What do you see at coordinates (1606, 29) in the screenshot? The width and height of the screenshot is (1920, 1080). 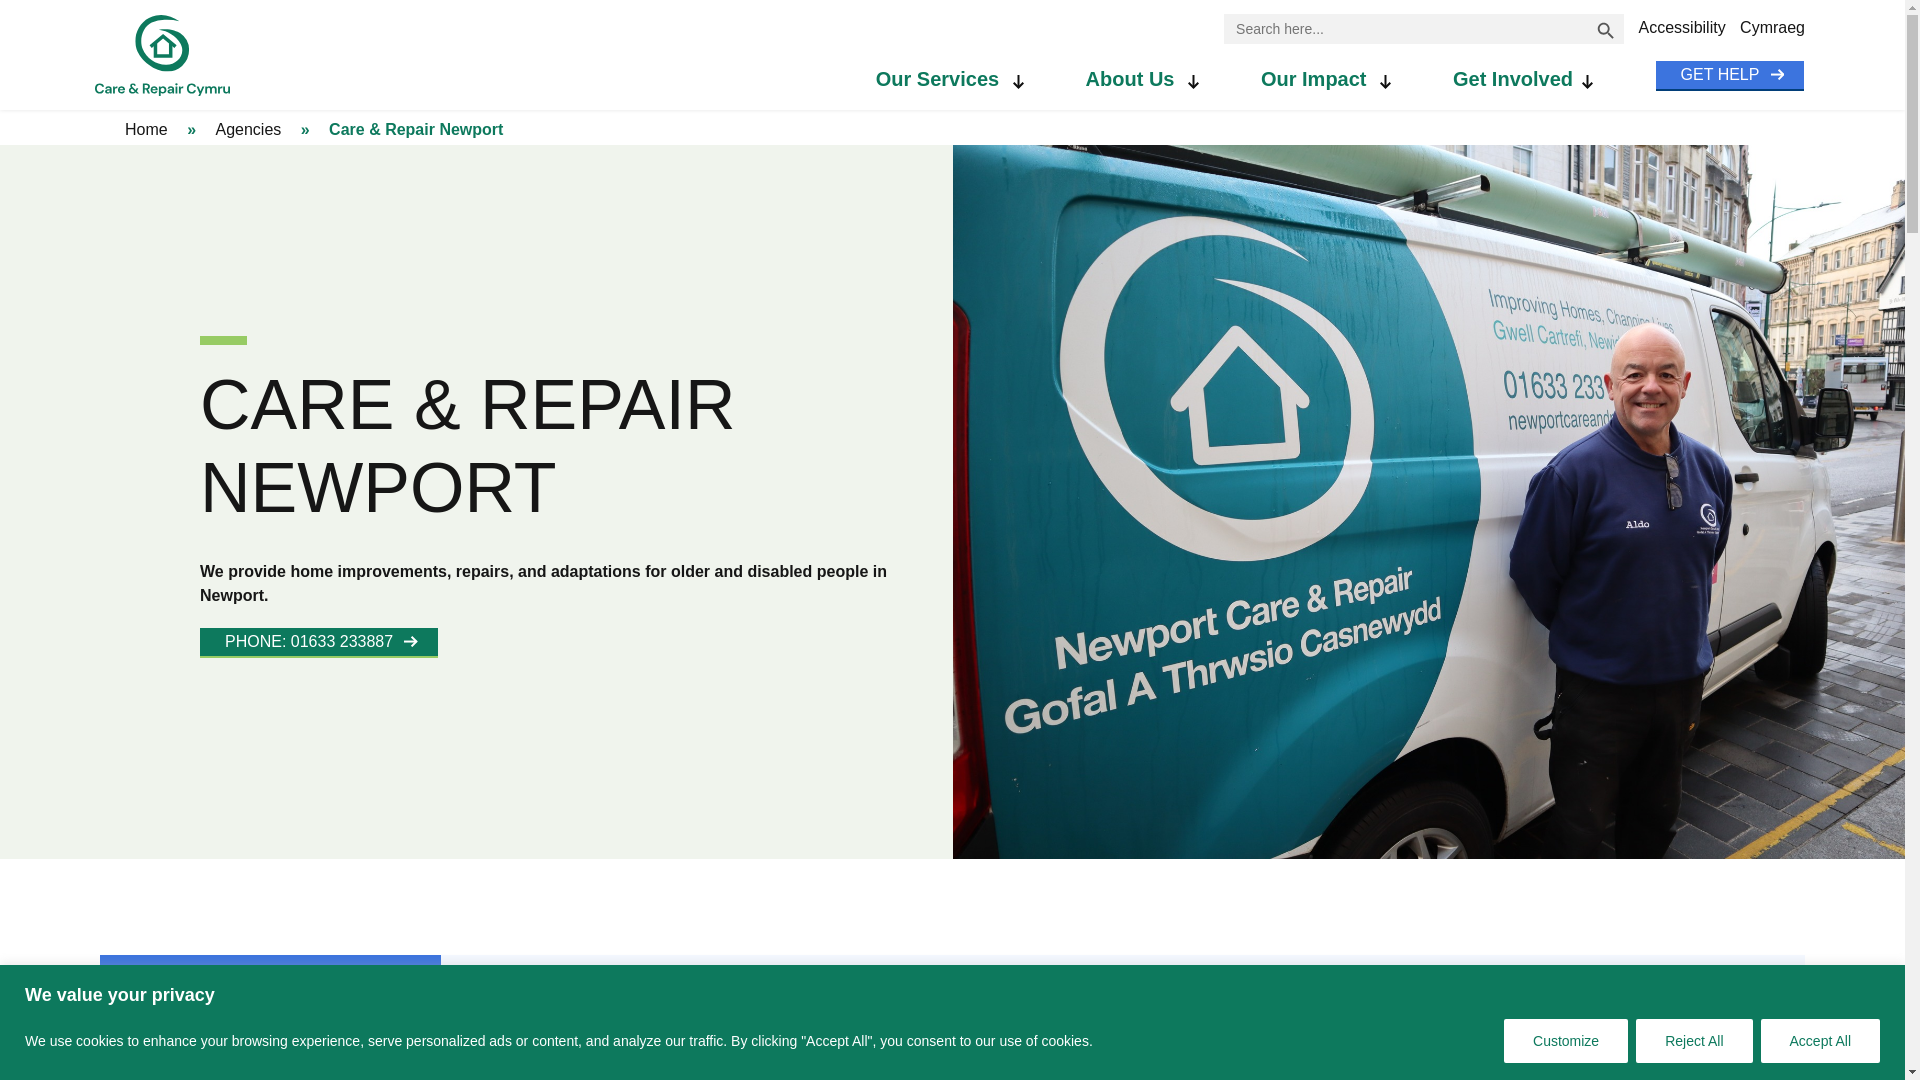 I see `Search Button` at bounding box center [1606, 29].